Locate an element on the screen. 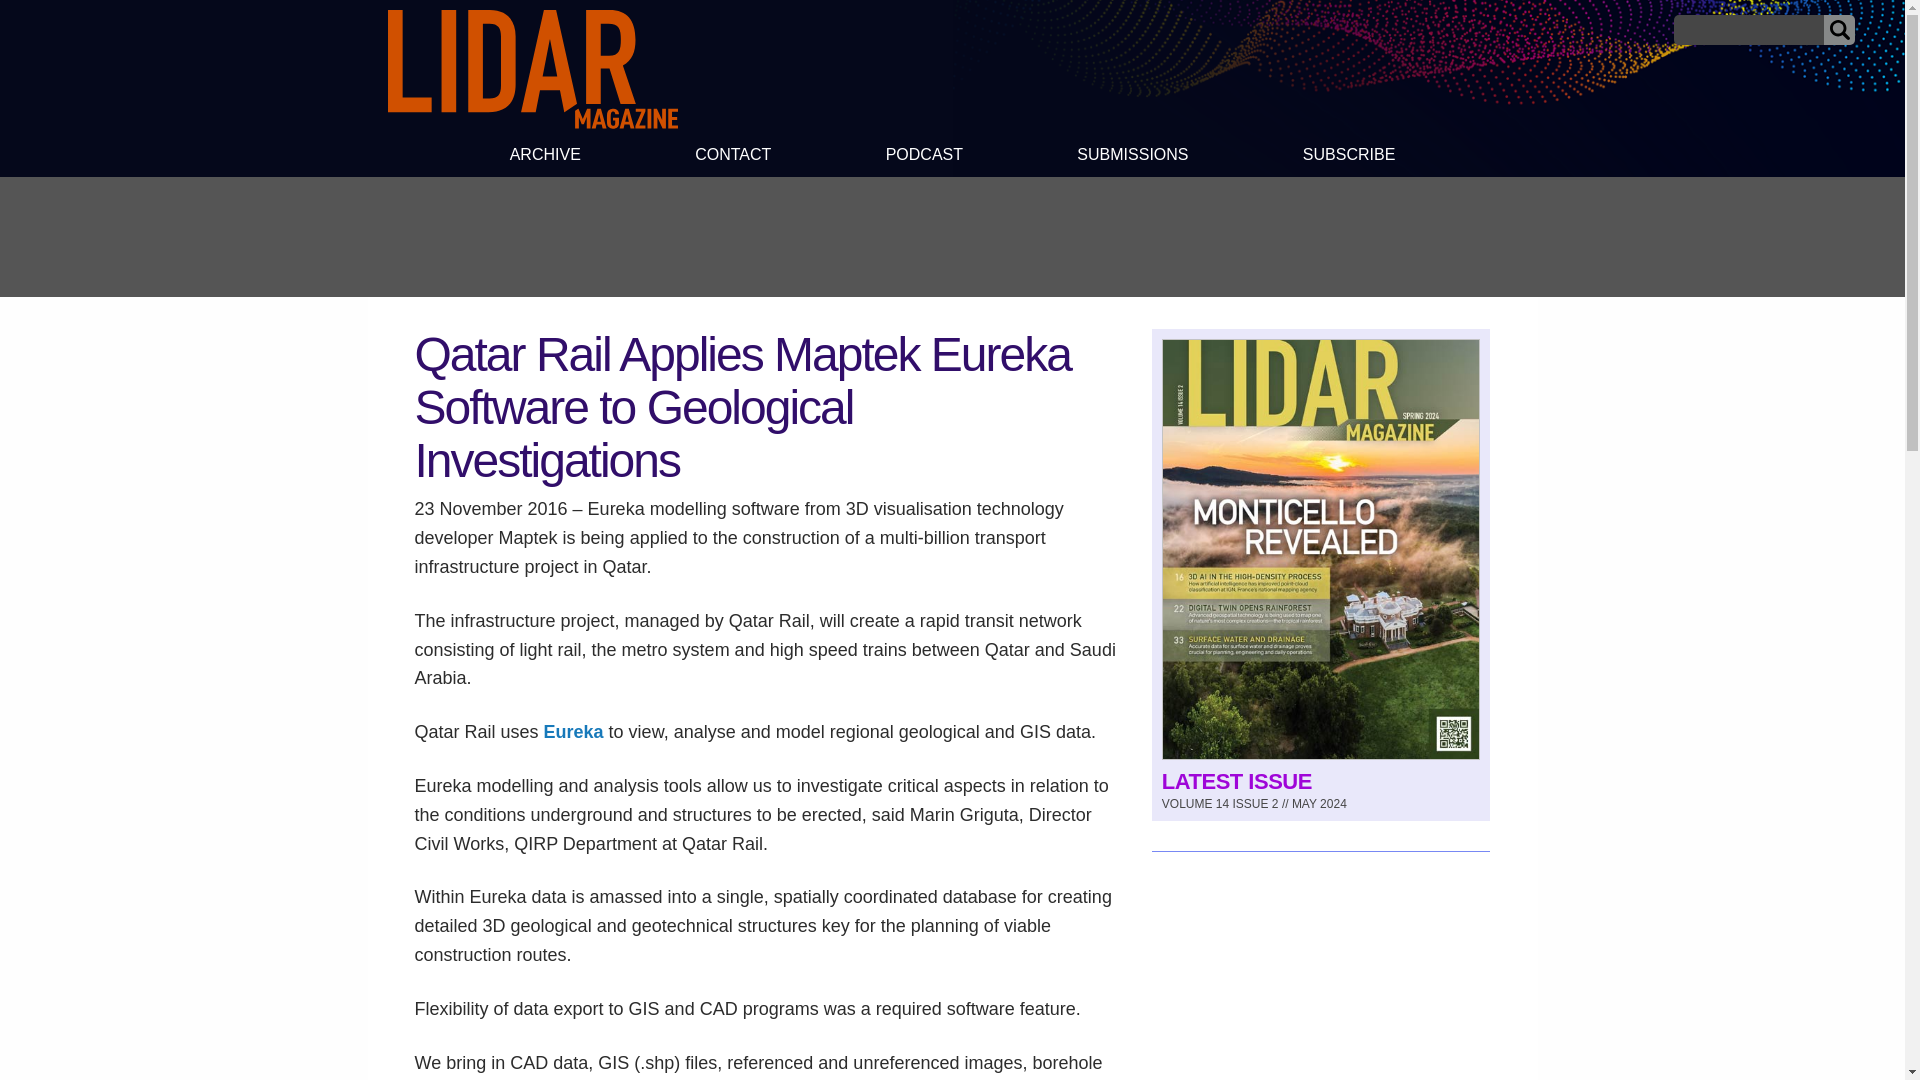 This screenshot has height=1080, width=1920. Eureka is located at coordinates (574, 732).